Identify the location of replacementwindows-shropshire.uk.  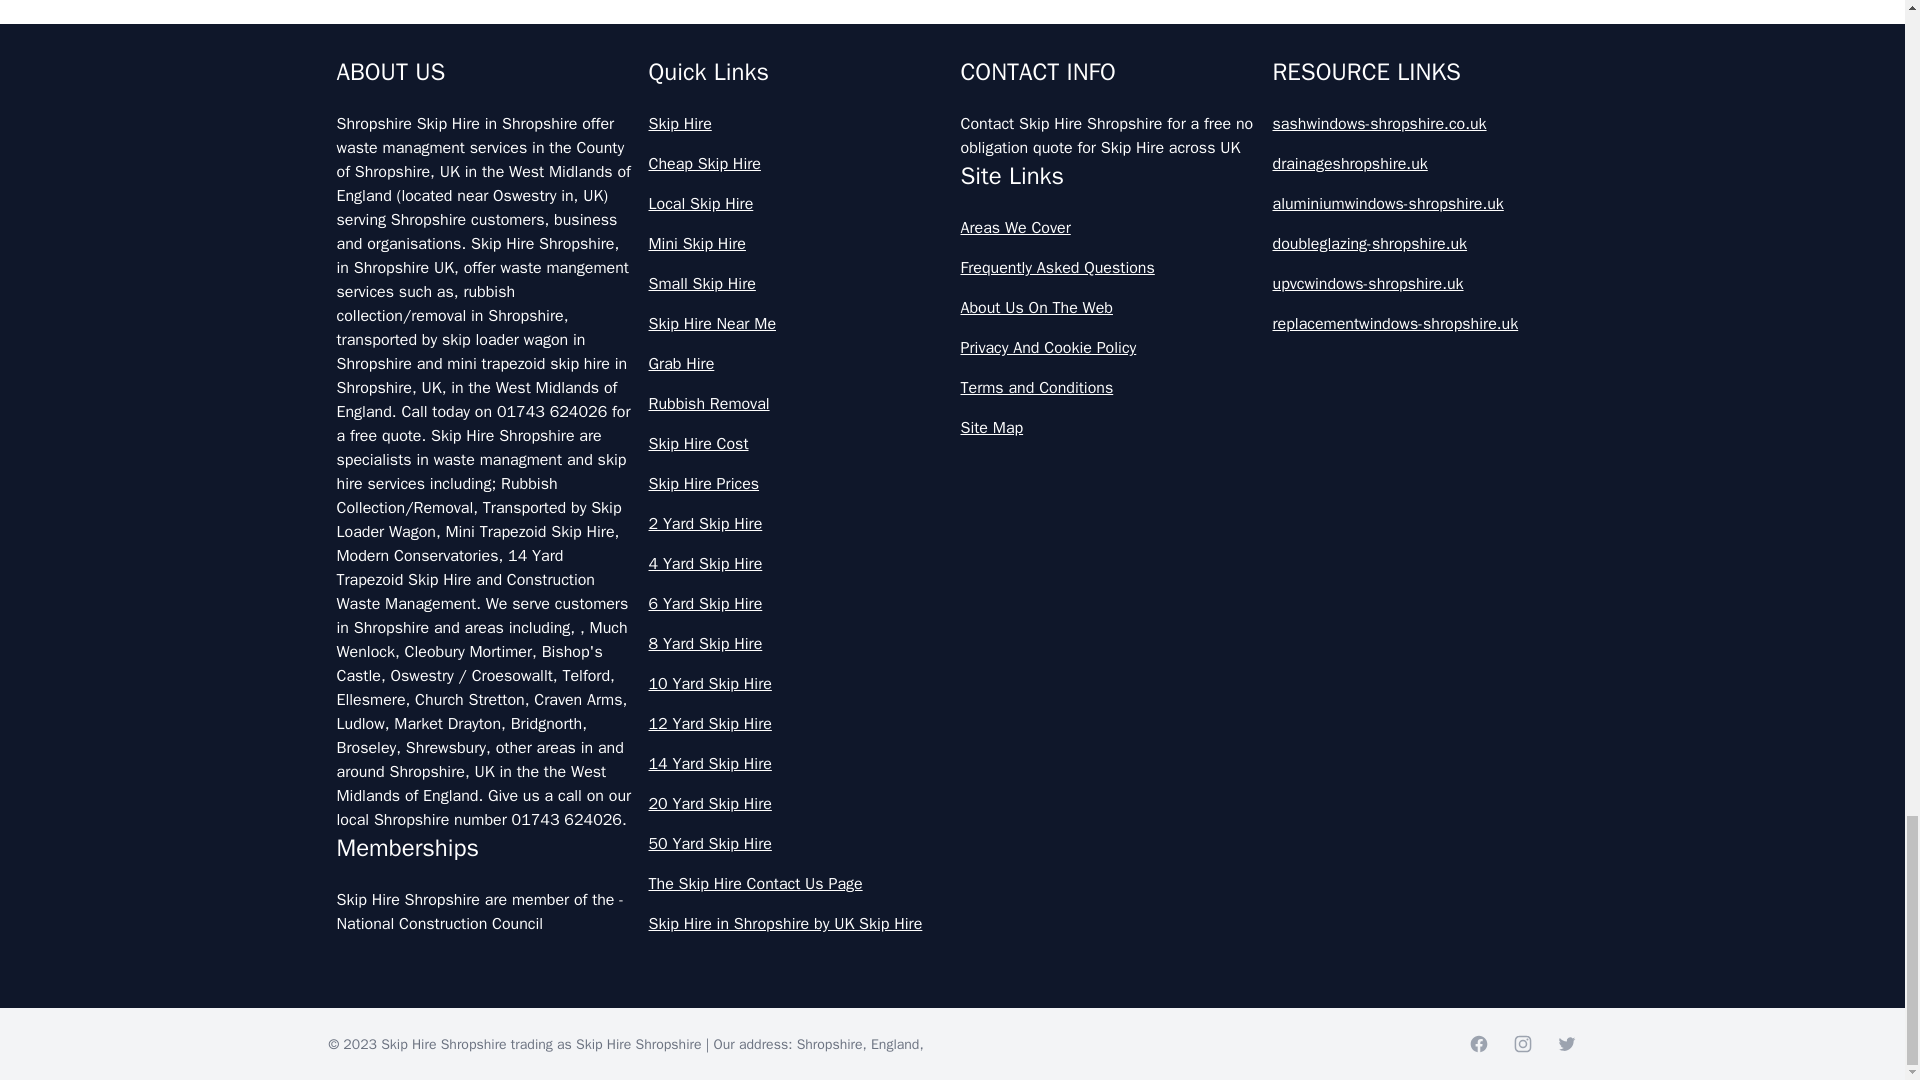
(1420, 324).